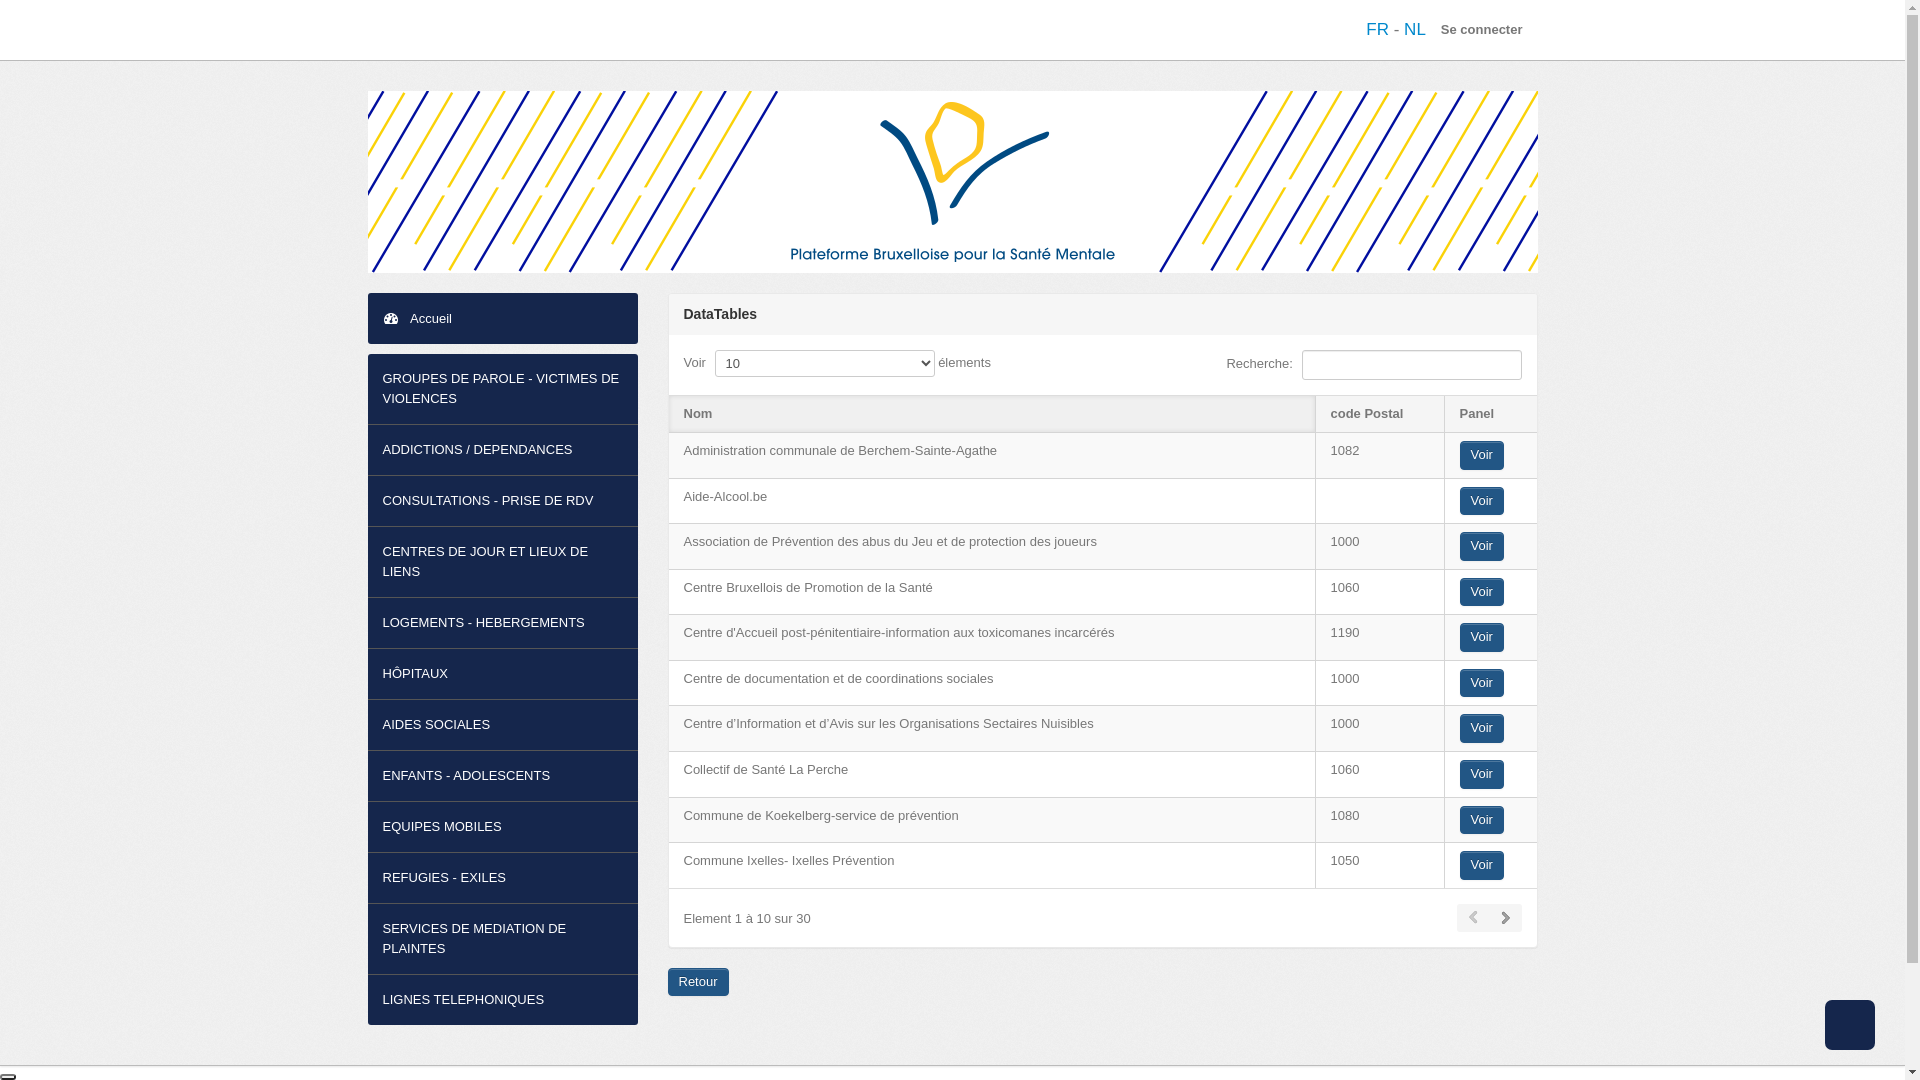 The image size is (1920, 1080). What do you see at coordinates (503, 725) in the screenshot?
I see `AIDES SOCIALES` at bounding box center [503, 725].